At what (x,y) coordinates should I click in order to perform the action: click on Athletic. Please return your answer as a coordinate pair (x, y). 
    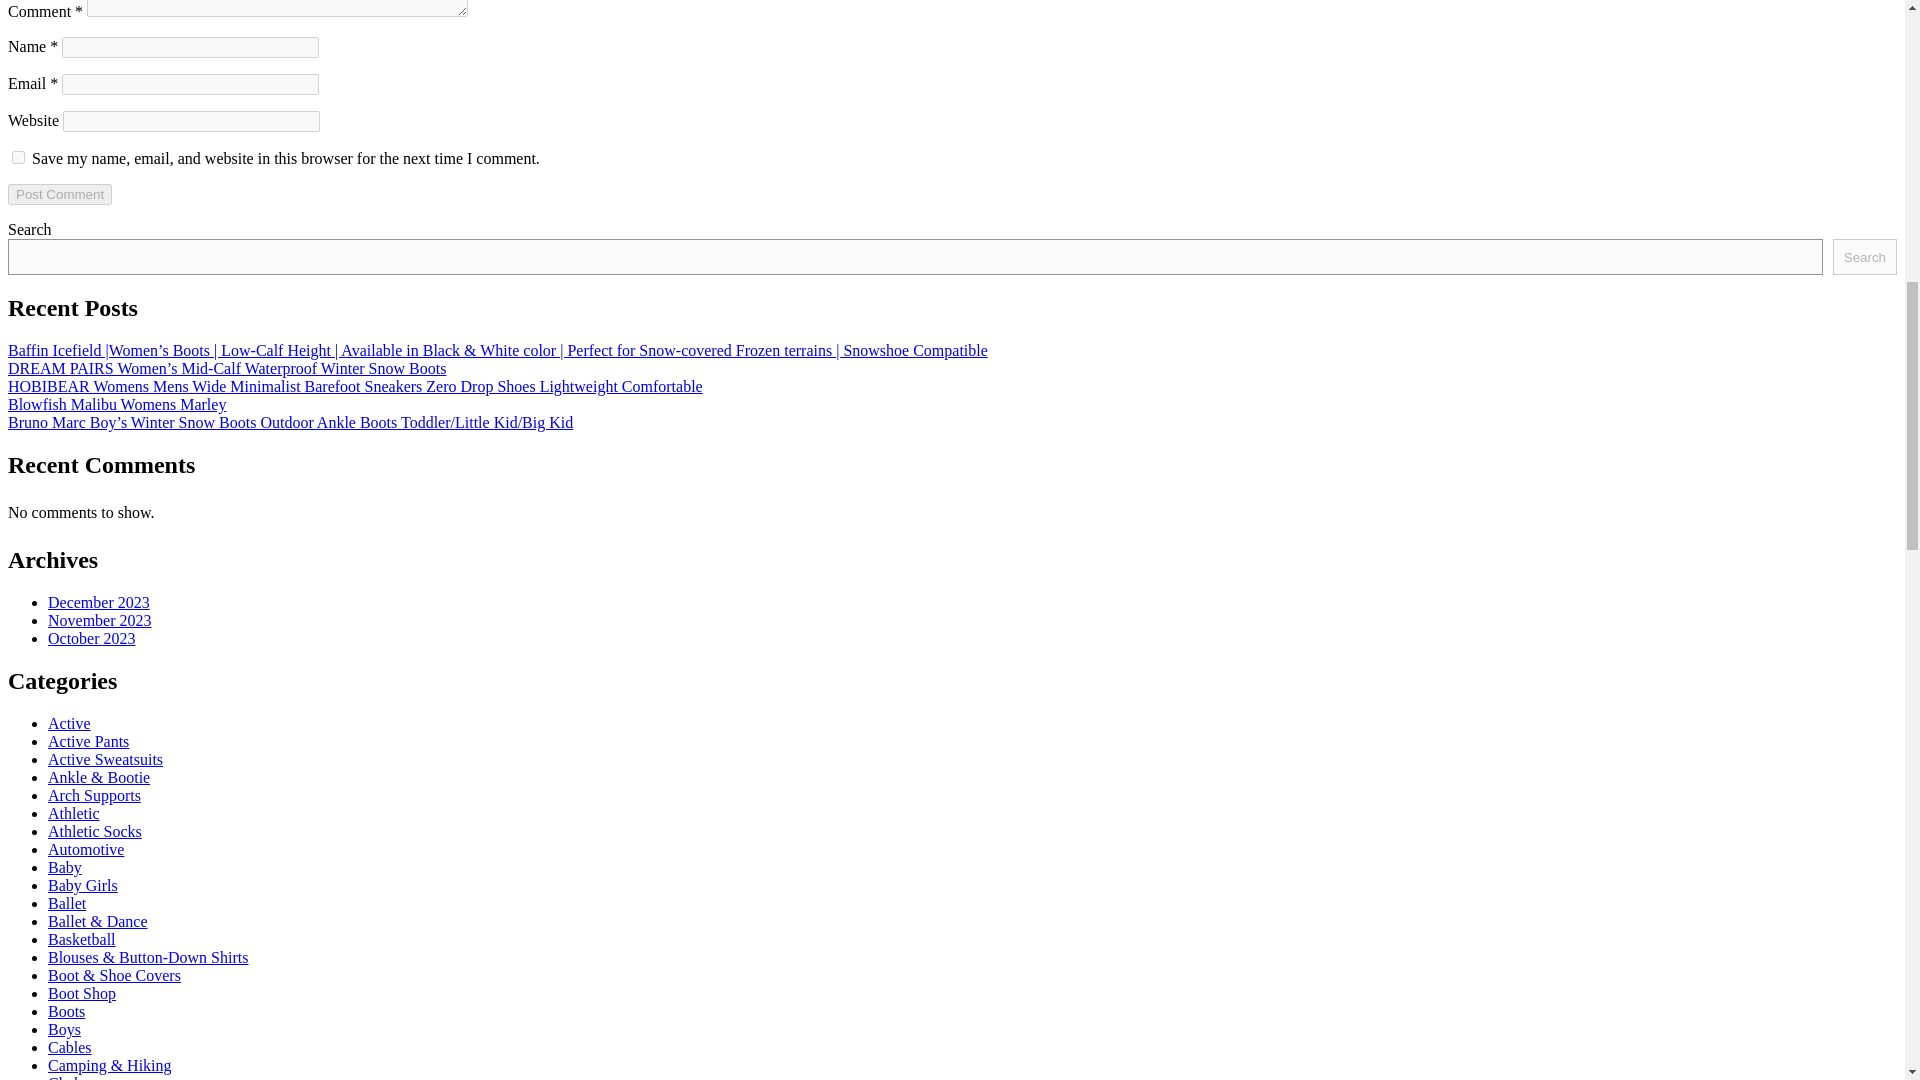
    Looking at the image, I should click on (74, 812).